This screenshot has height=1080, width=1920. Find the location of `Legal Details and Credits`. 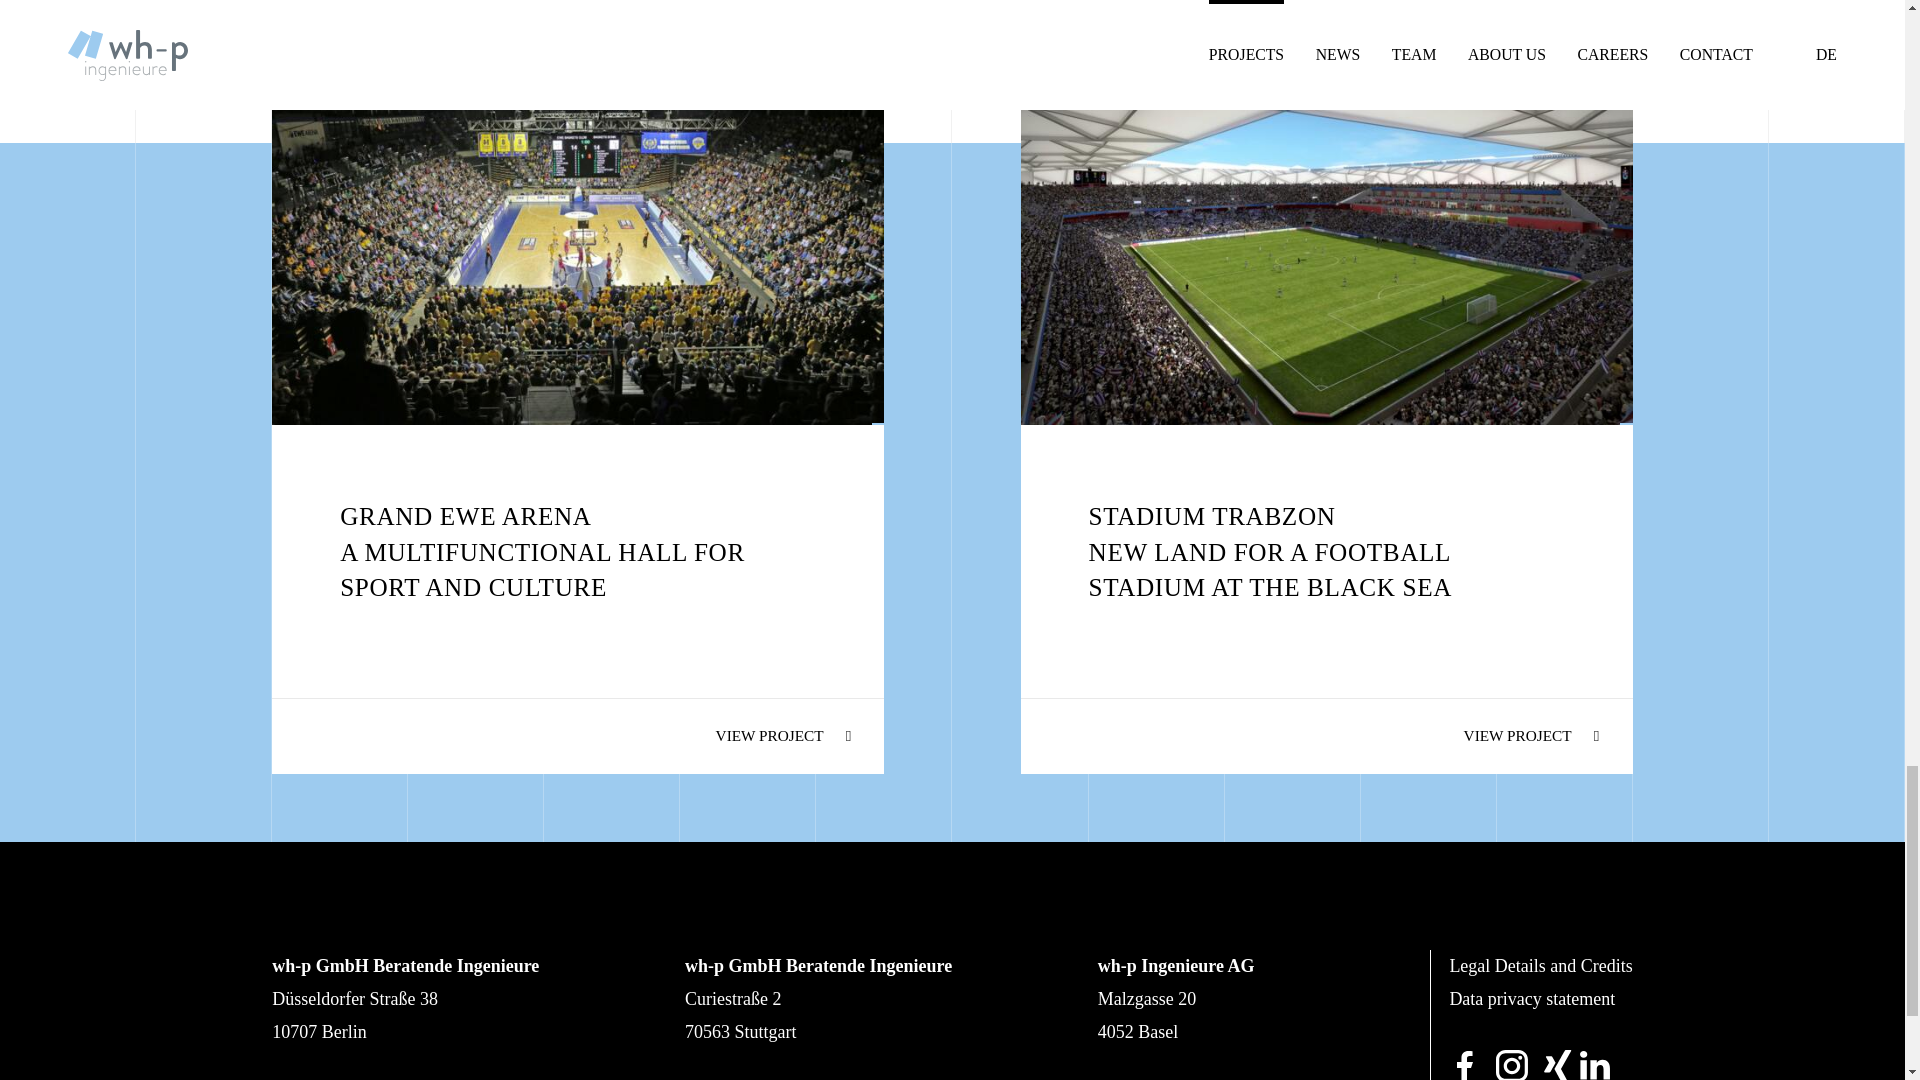

Legal Details and Credits is located at coordinates (1540, 966).